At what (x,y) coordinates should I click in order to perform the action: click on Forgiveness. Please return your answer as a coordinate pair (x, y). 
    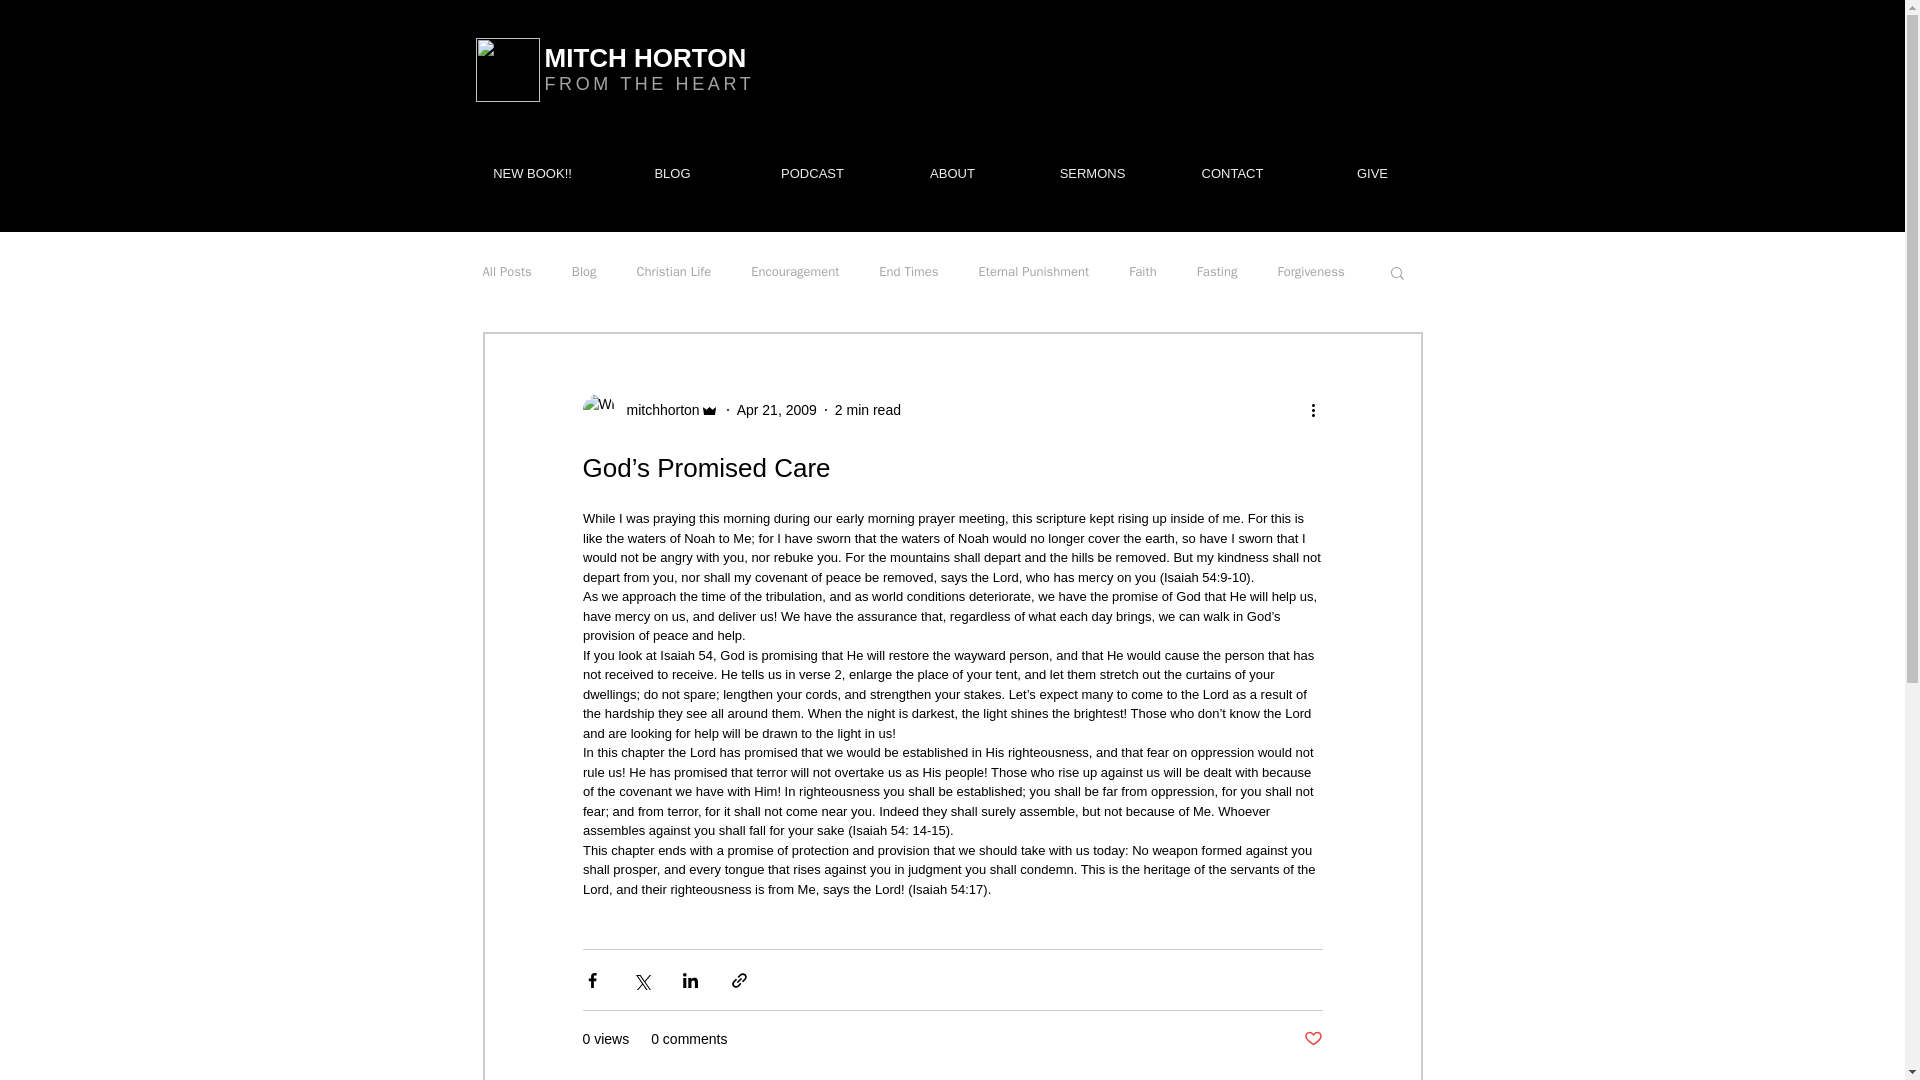
    Looking at the image, I should click on (1310, 272).